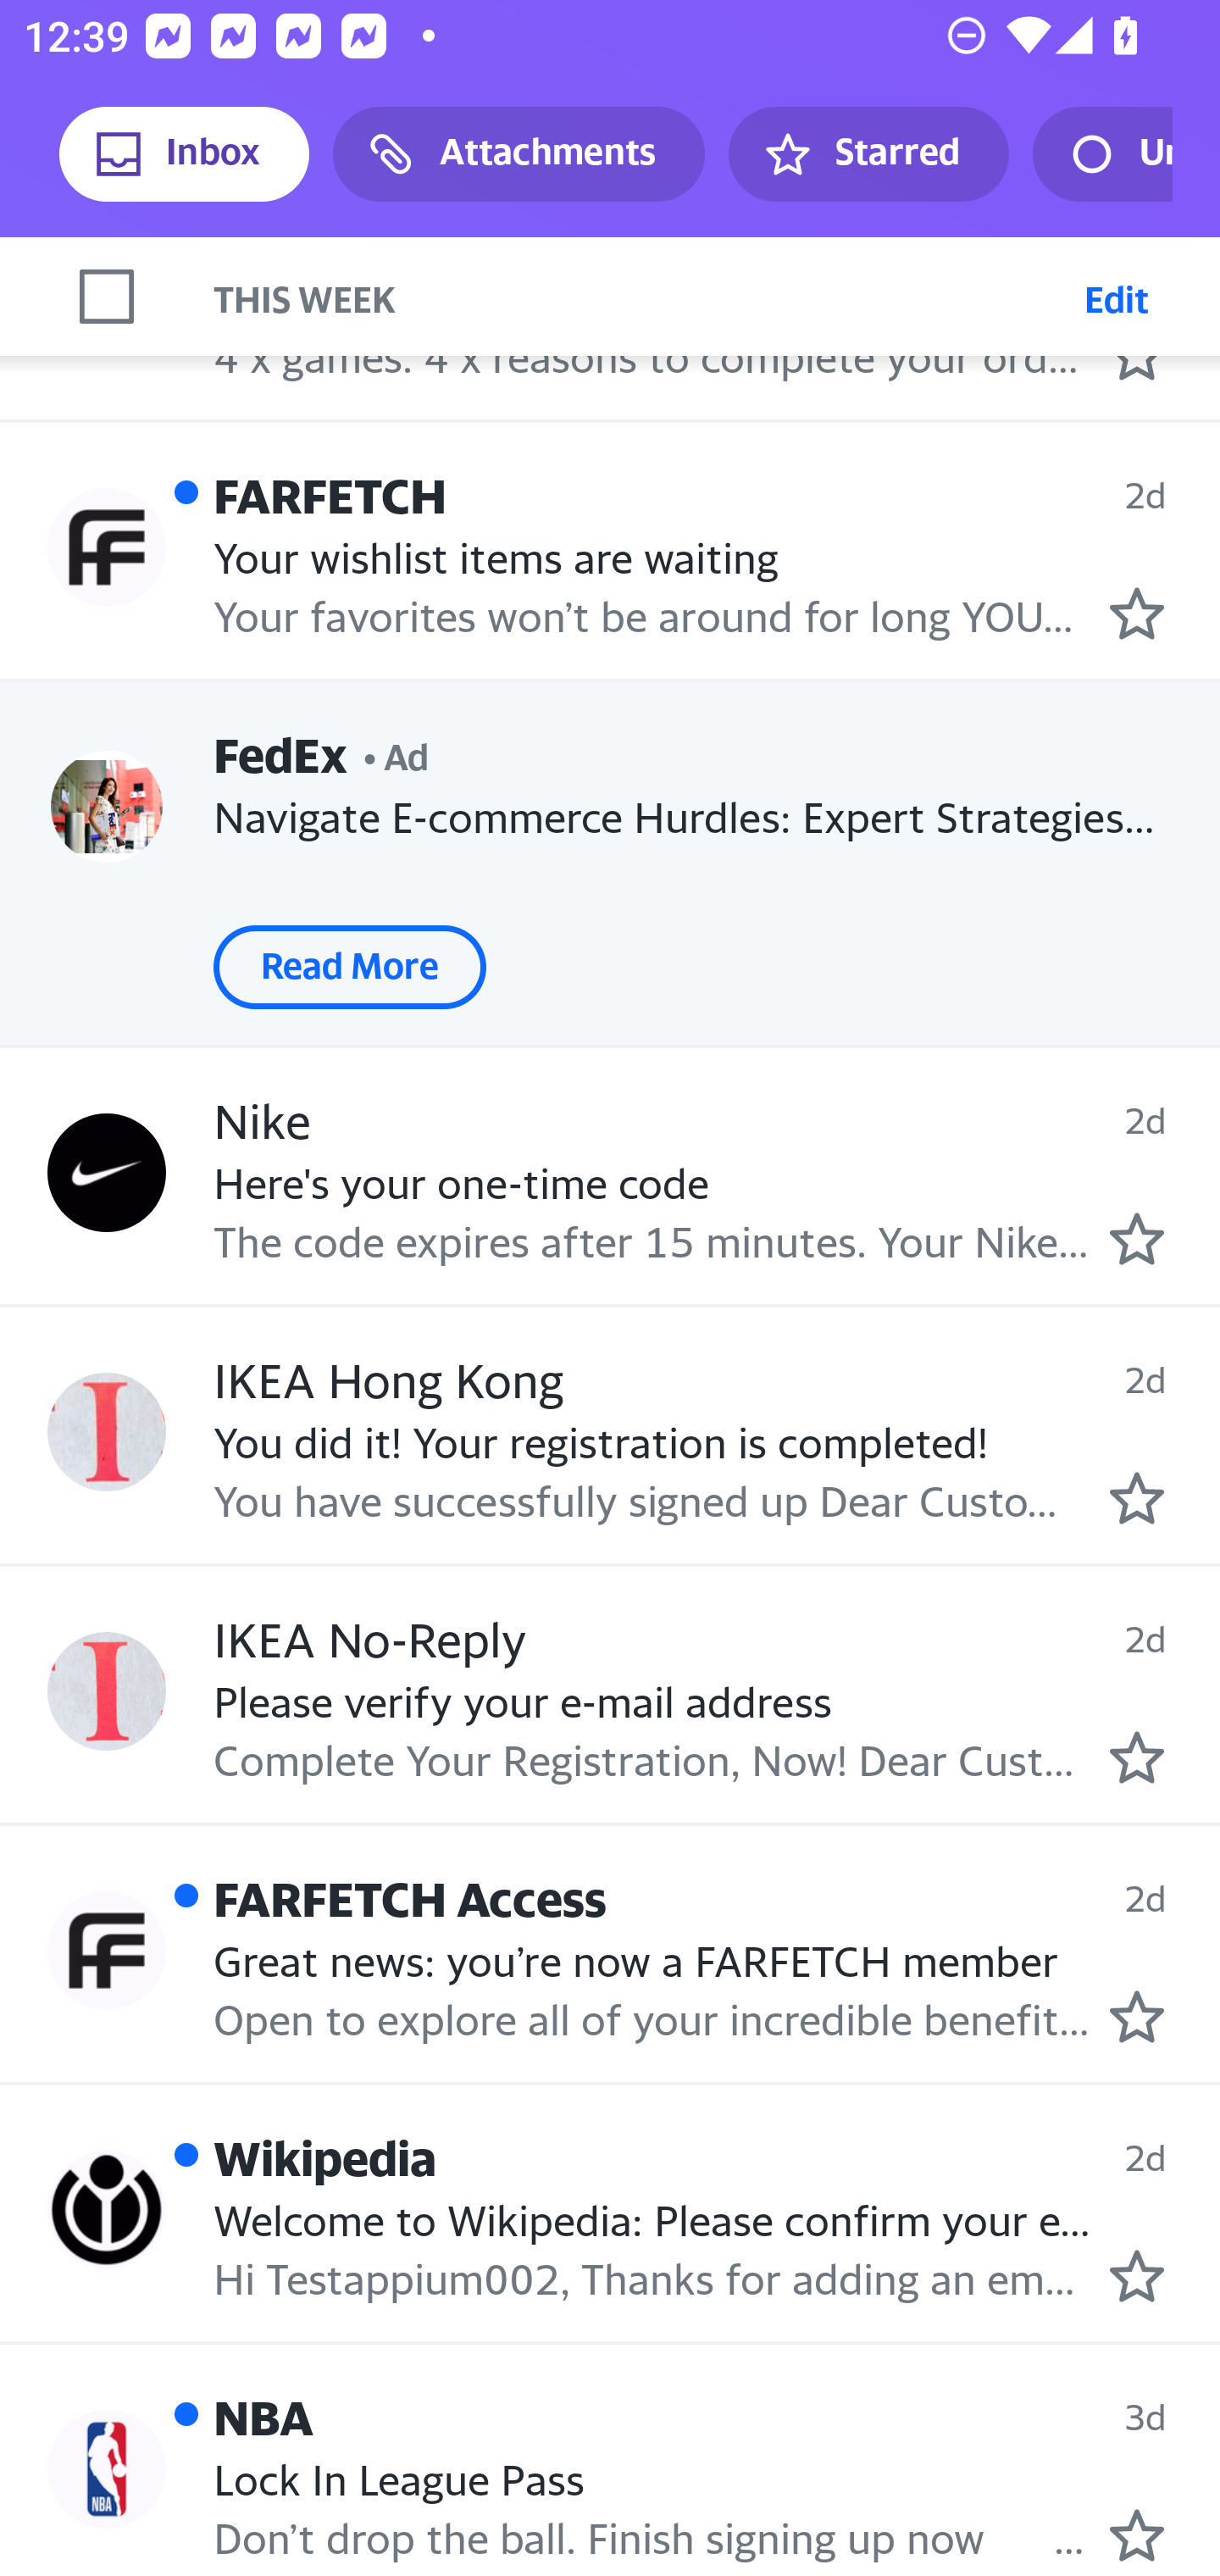 This screenshot has height=2576, width=1220. Describe the element at coordinates (518, 154) in the screenshot. I see `Attachments` at that location.